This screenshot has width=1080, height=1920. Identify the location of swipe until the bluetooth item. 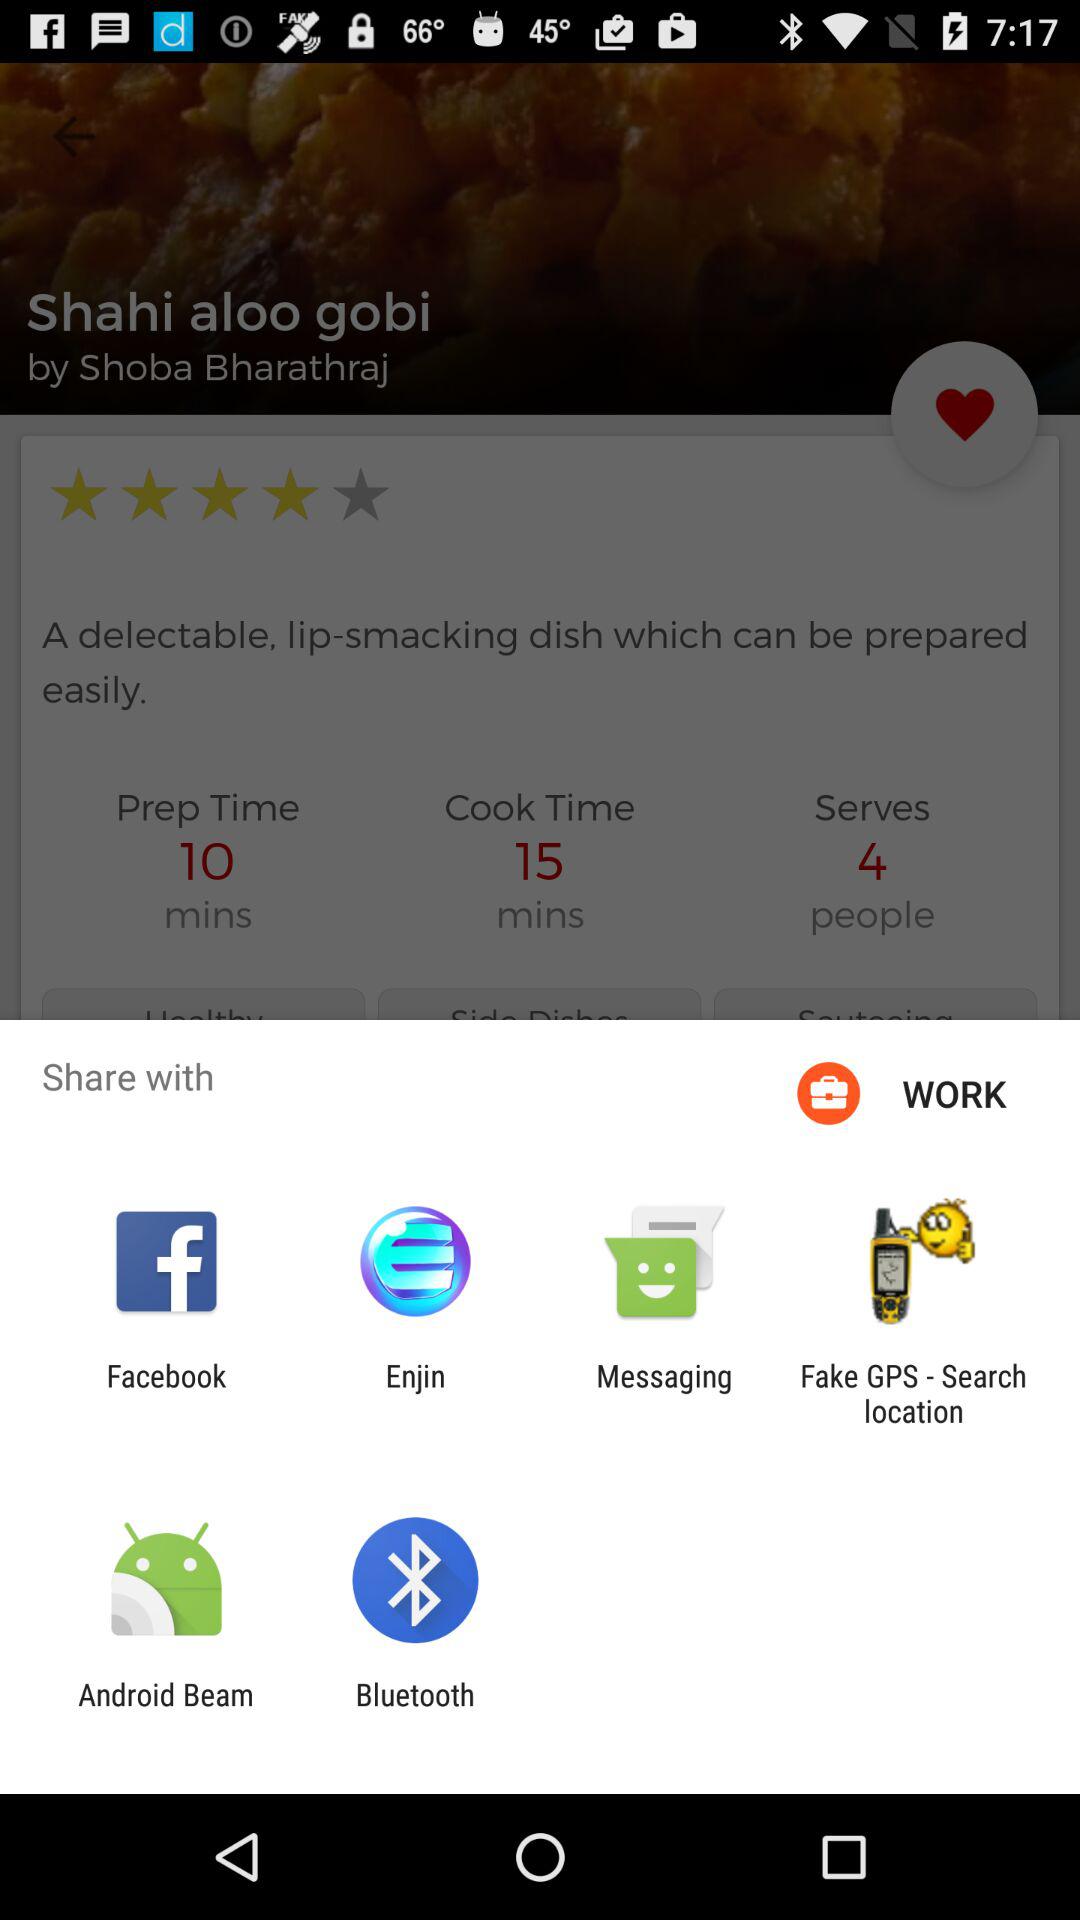
(414, 1712).